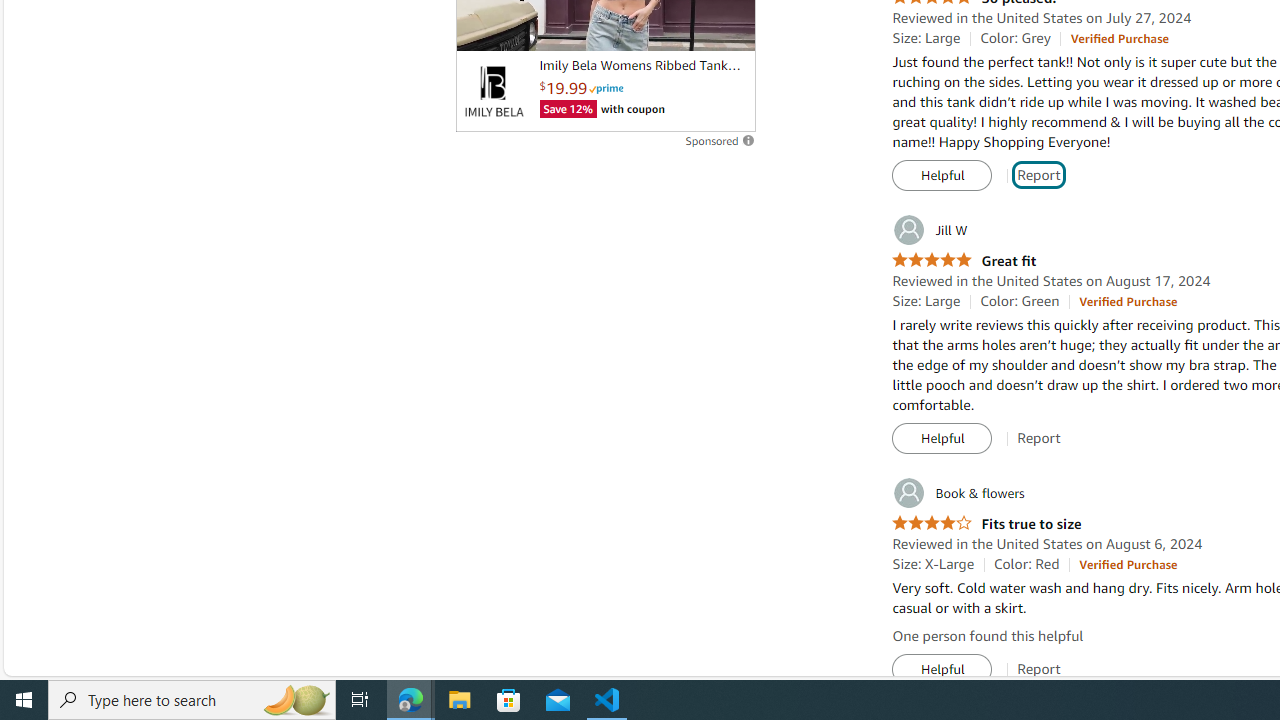 The height and width of the screenshot is (720, 1280). What do you see at coordinates (986, 524) in the screenshot?
I see `4.0 out of 5 stars Fits true to size` at bounding box center [986, 524].